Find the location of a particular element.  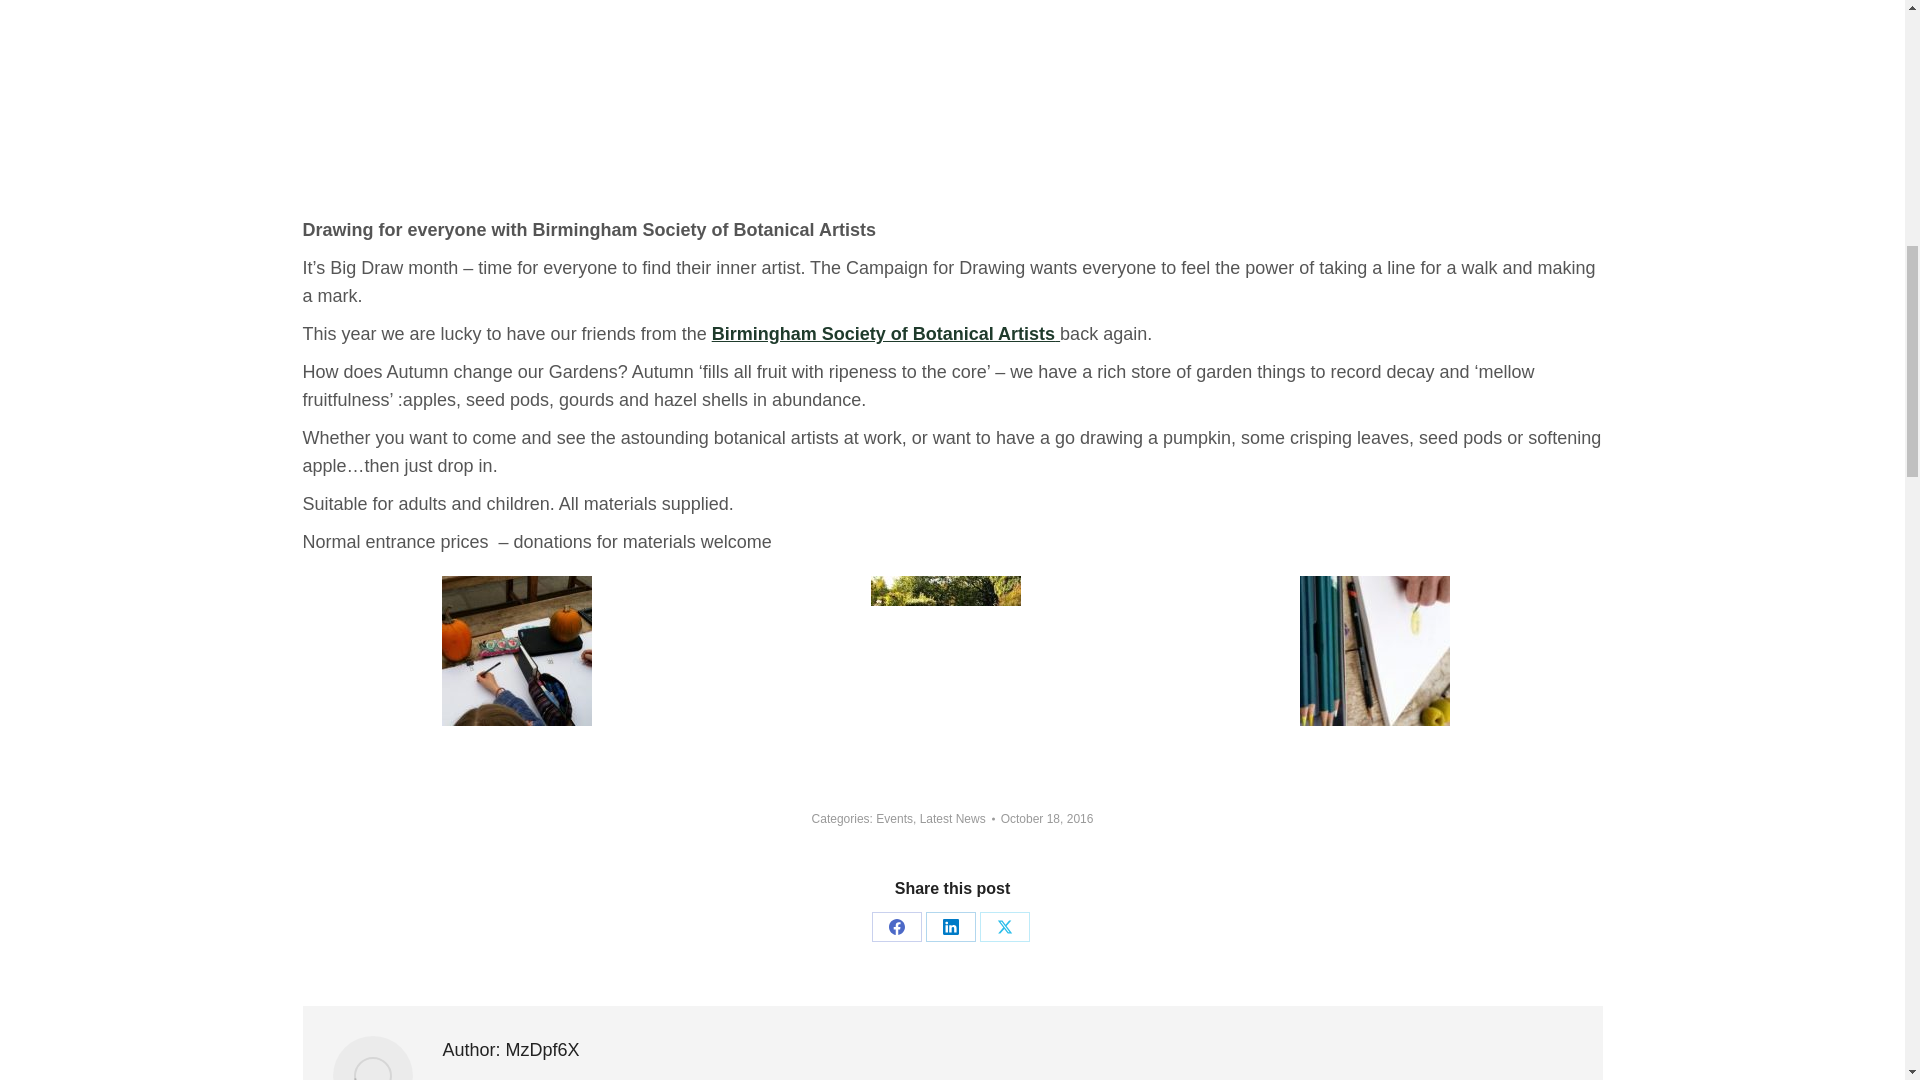

LinkedIn is located at coordinates (950, 926).